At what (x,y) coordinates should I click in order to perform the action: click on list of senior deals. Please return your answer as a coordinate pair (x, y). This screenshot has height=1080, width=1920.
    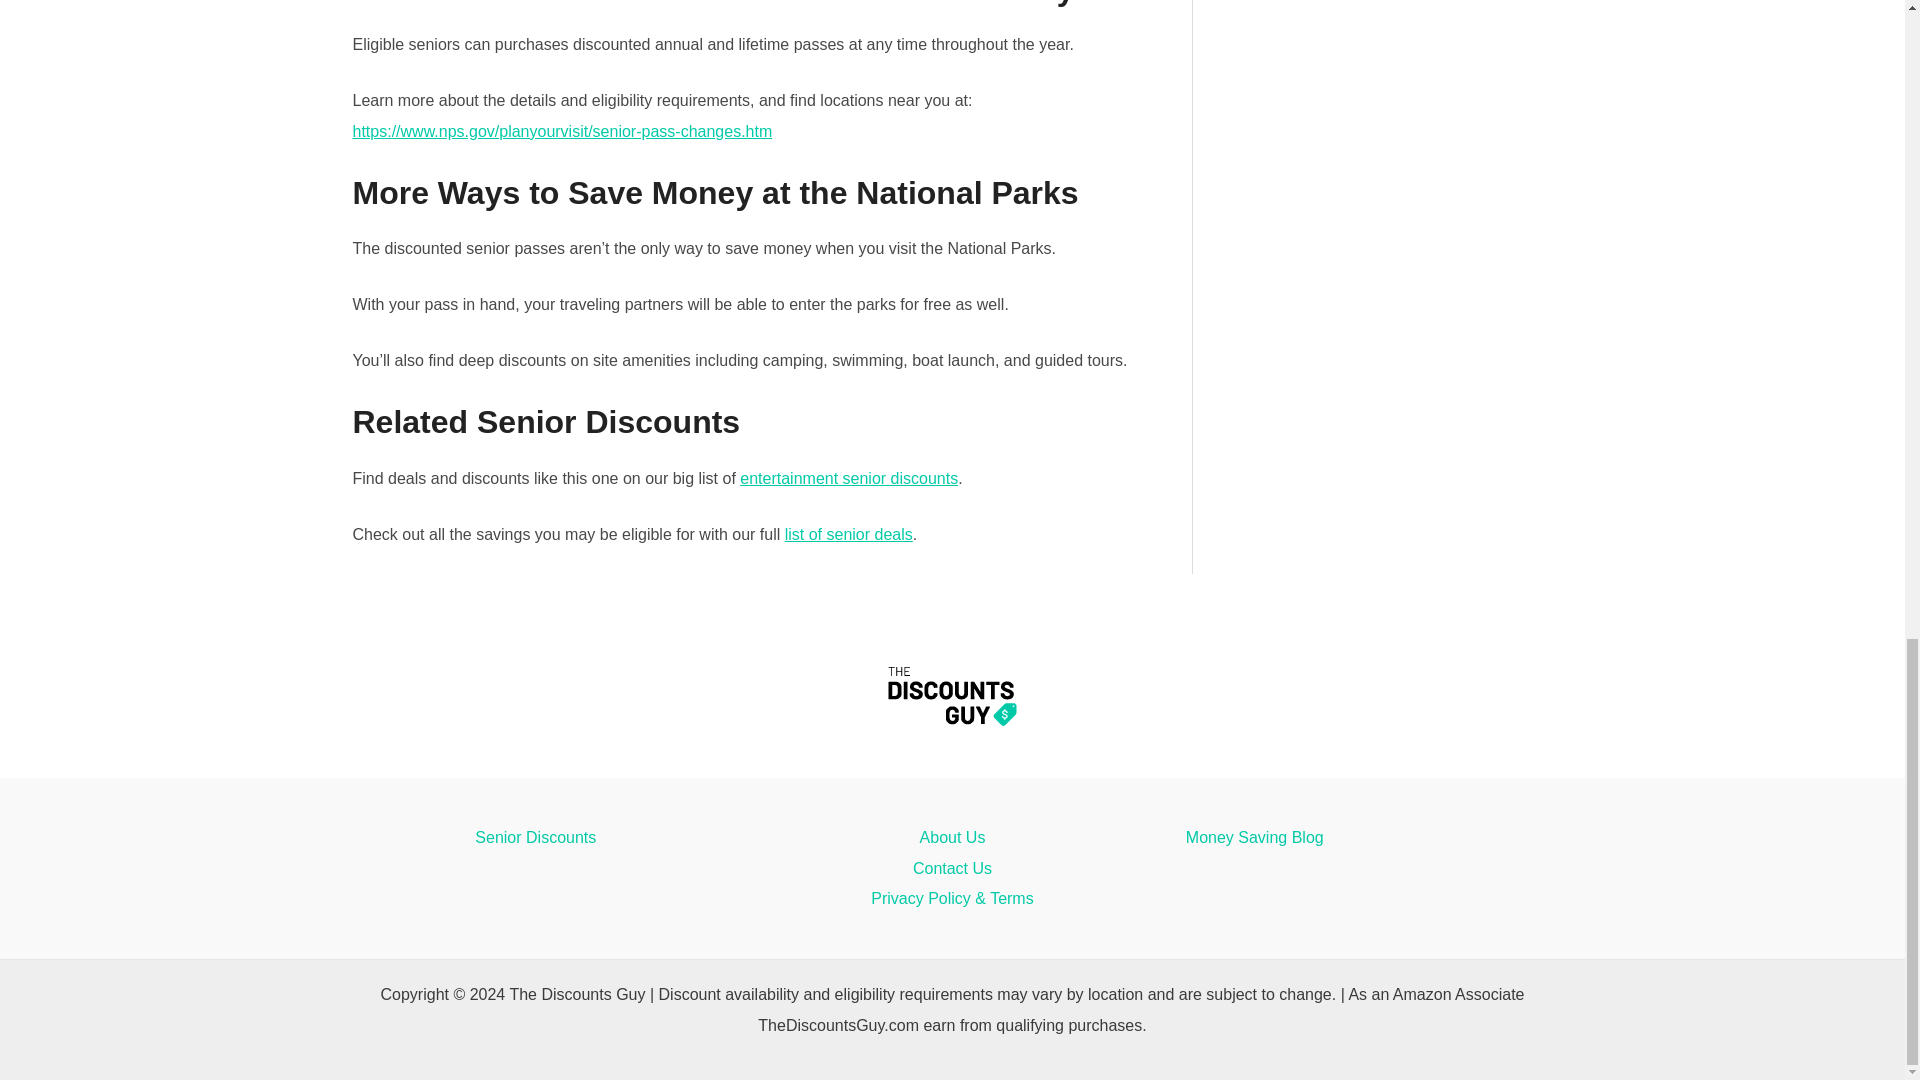
    Looking at the image, I should click on (849, 534).